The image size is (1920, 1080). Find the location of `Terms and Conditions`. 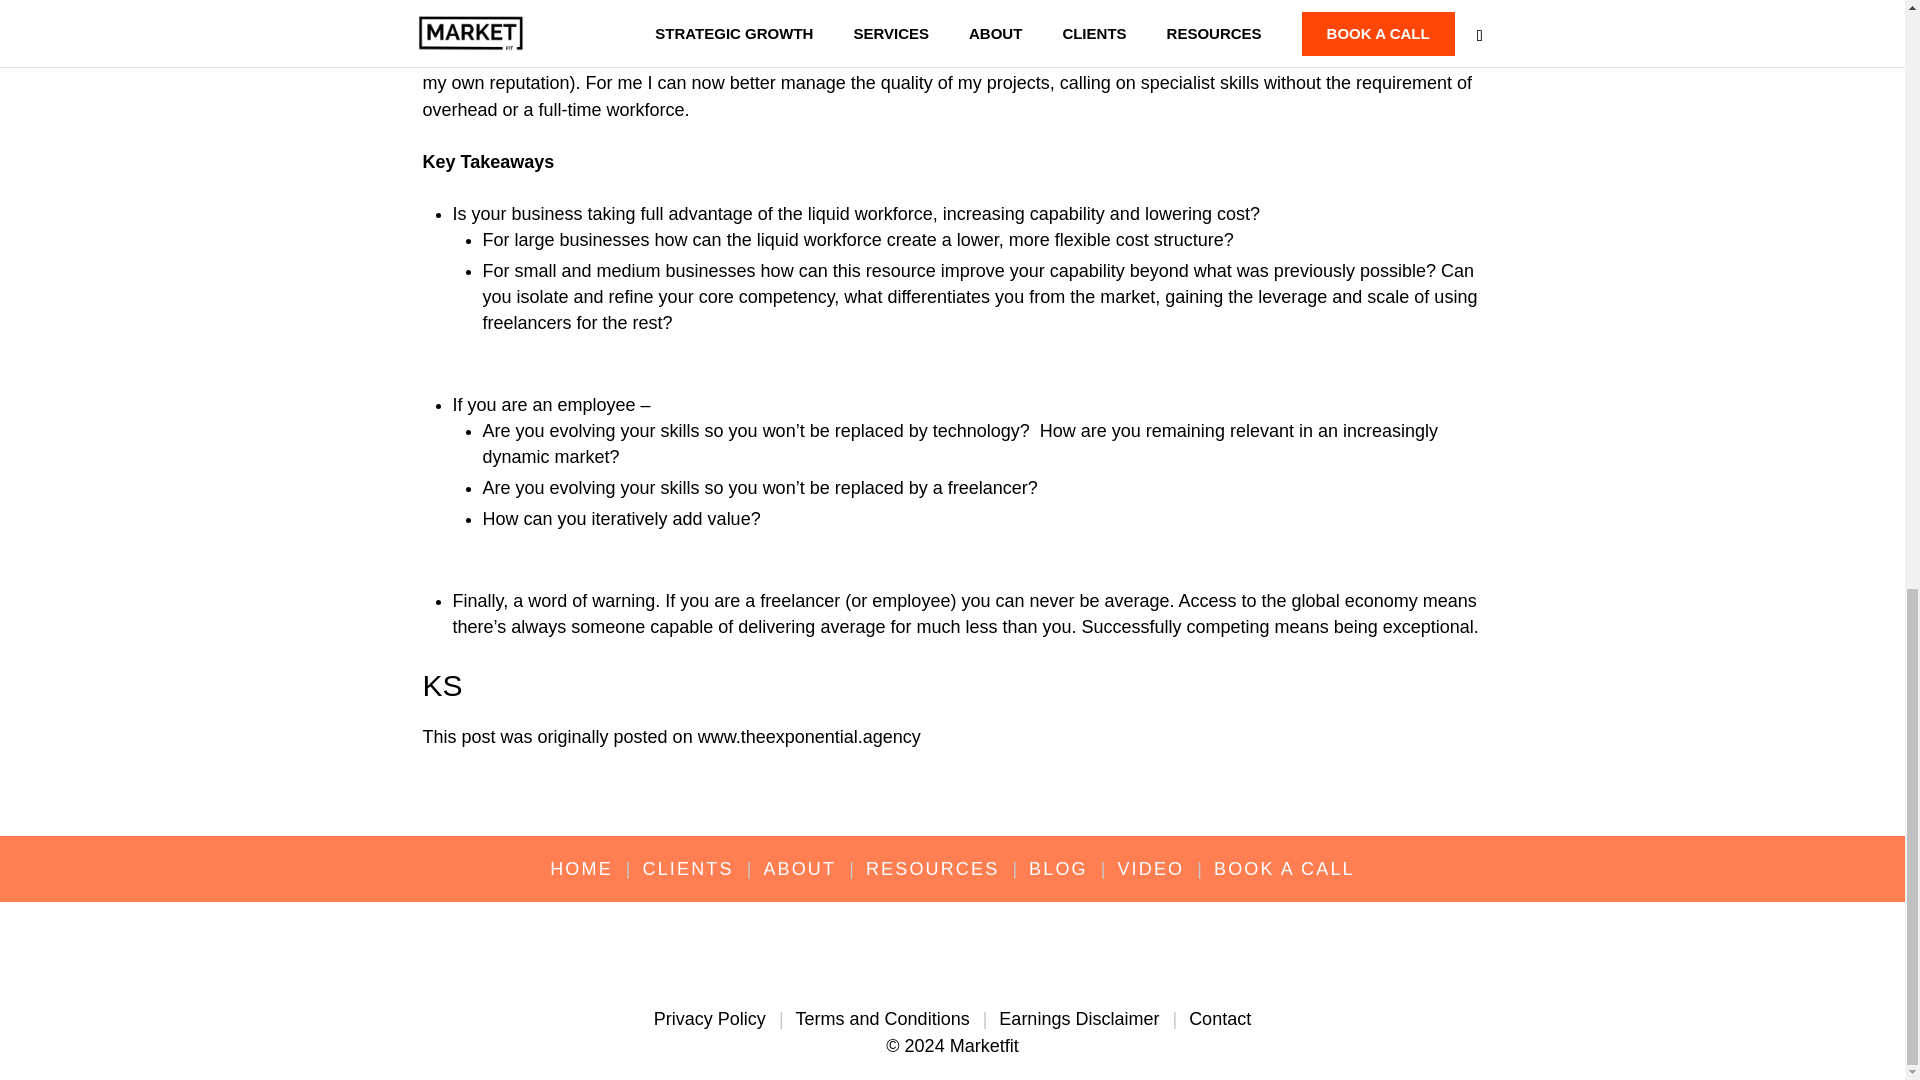

Terms and Conditions is located at coordinates (882, 1018).